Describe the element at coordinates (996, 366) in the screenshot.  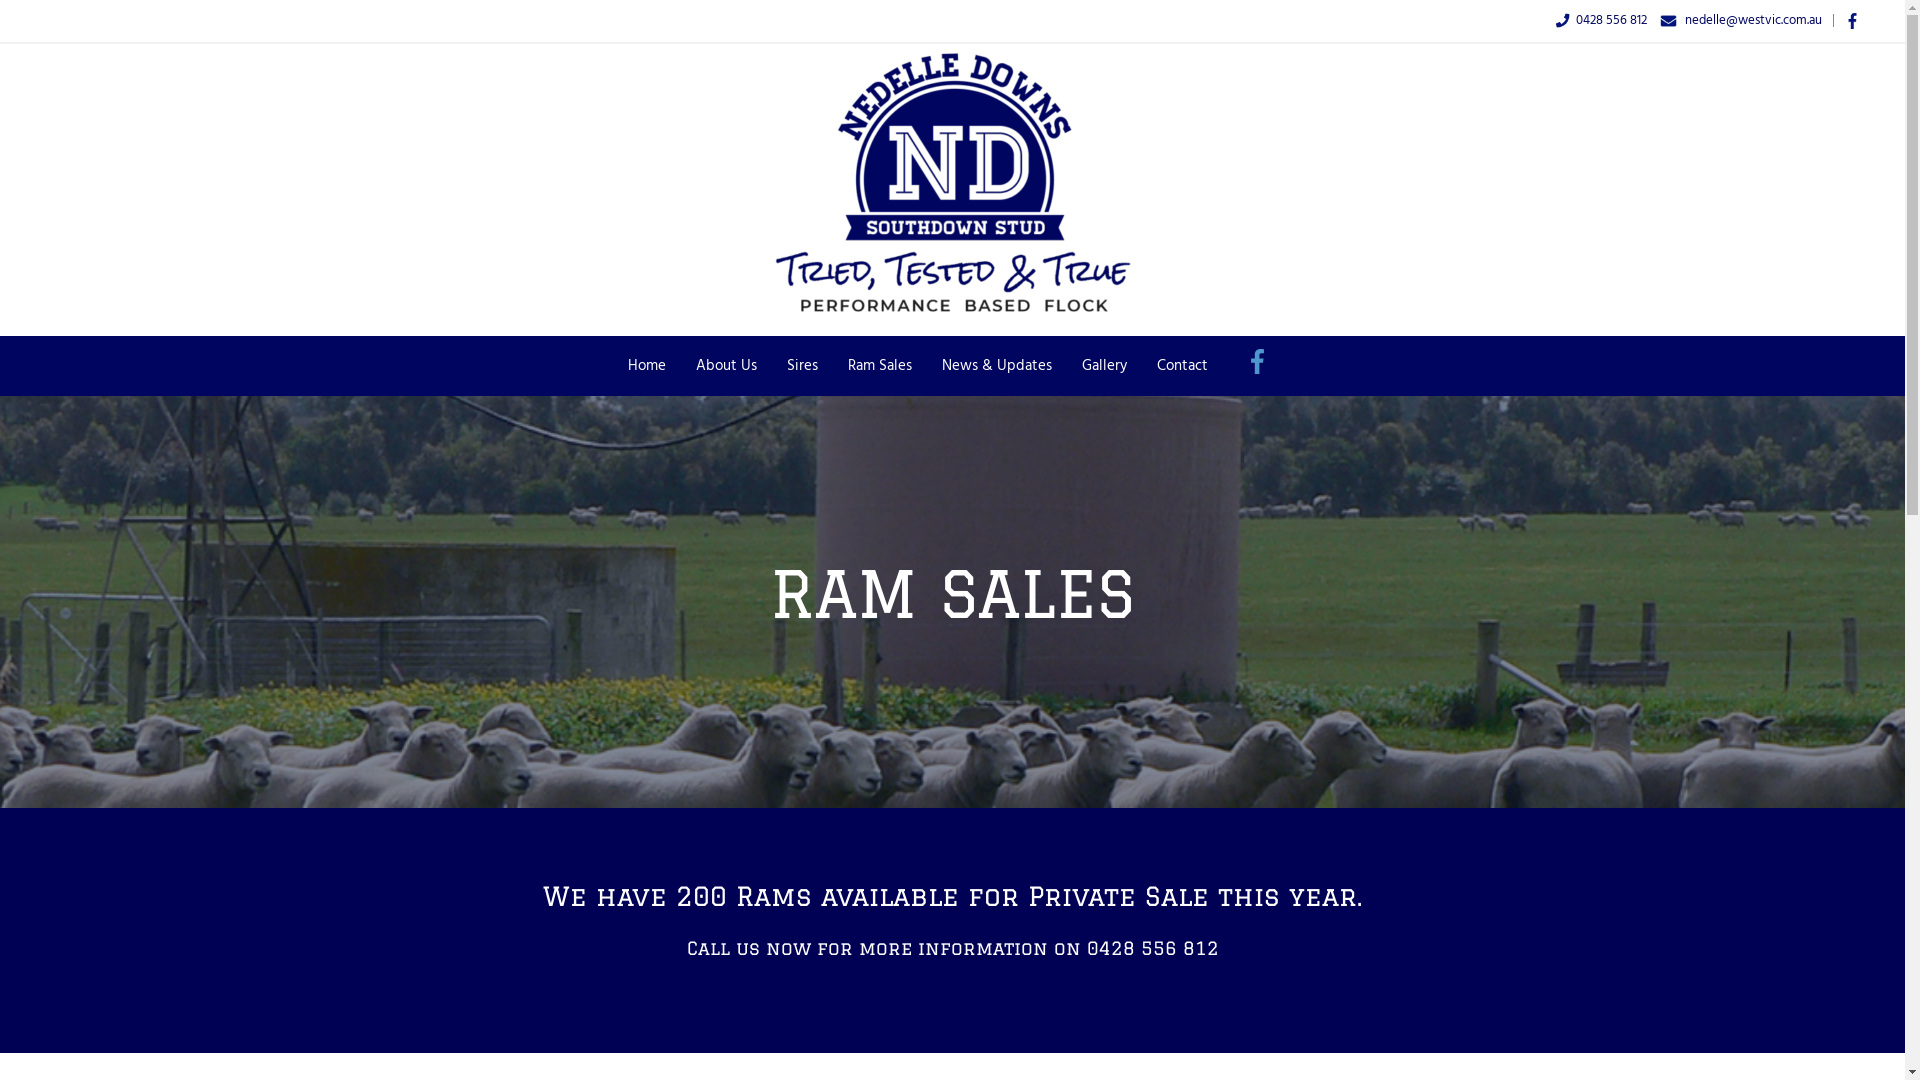
I see `News & Updates` at that location.